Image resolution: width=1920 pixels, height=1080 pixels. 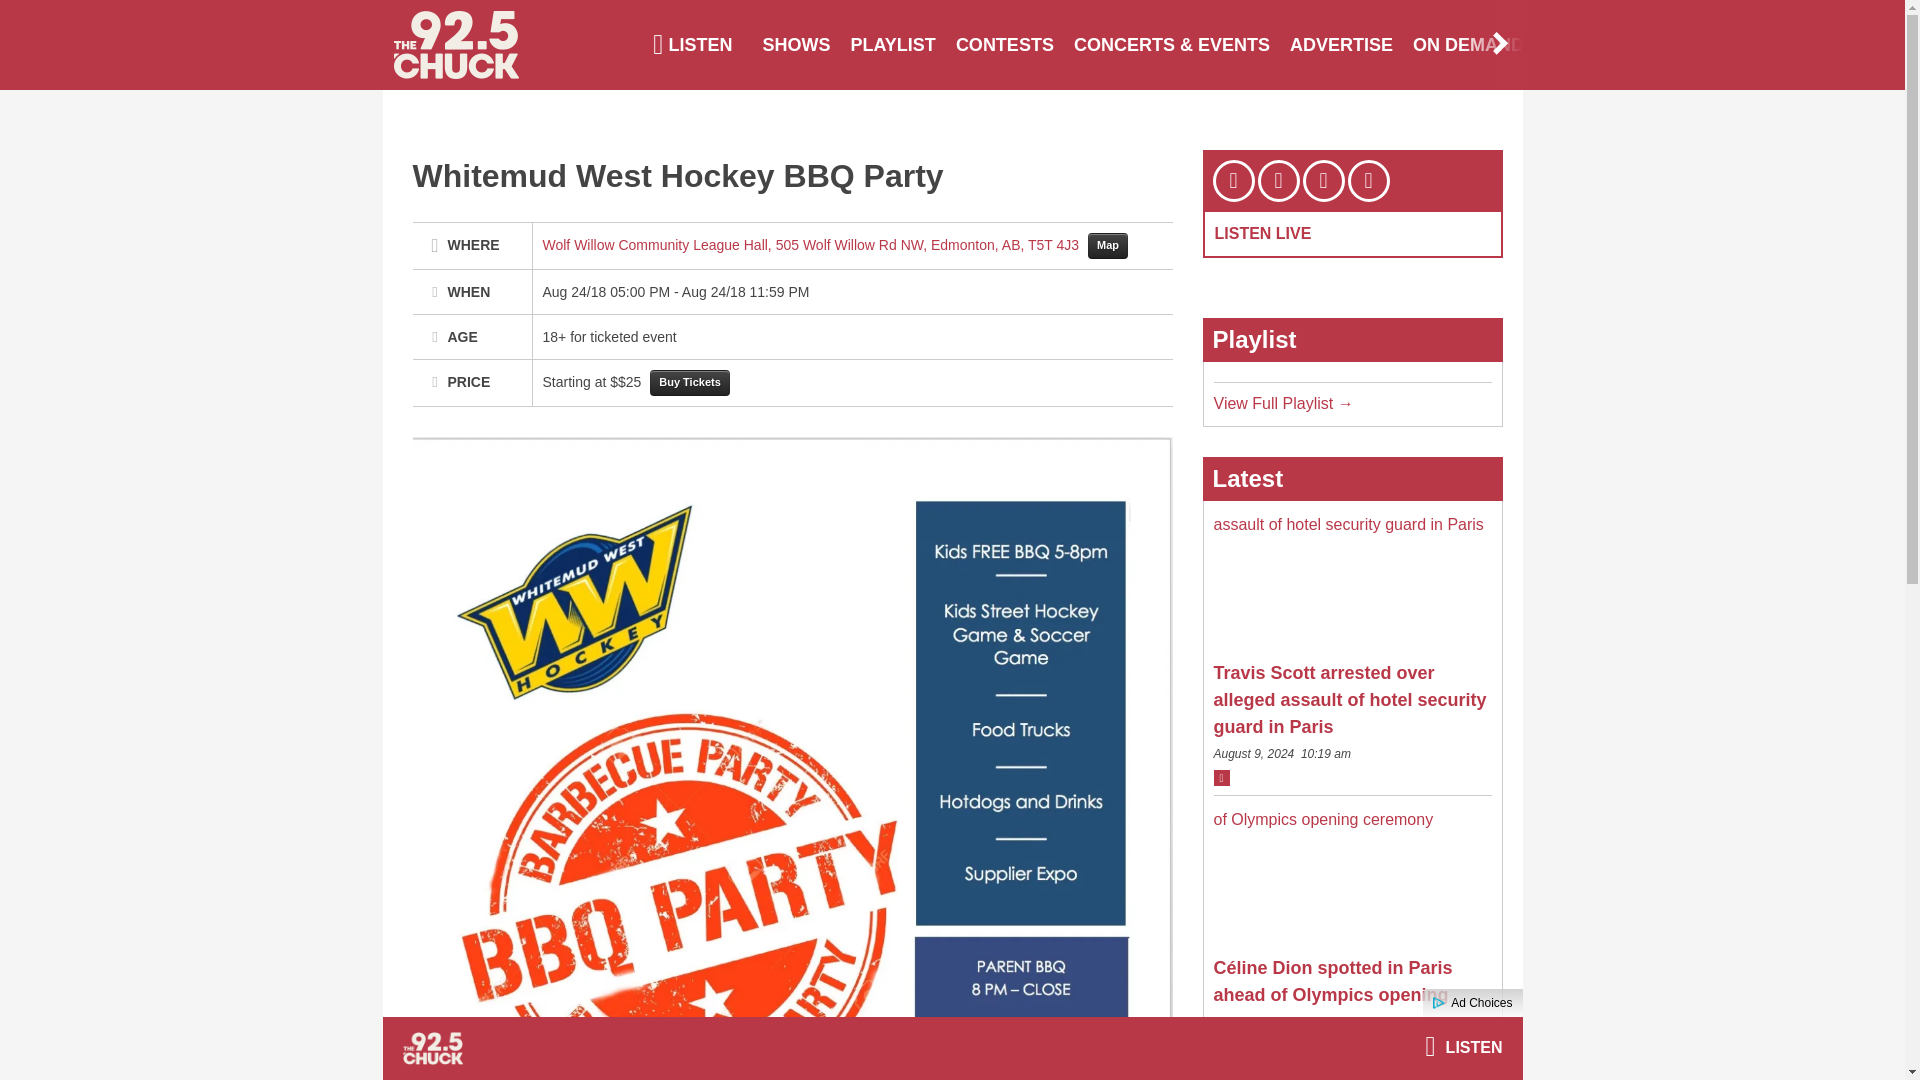 What do you see at coordinates (1262, 232) in the screenshot?
I see `LISTEN LIVE` at bounding box center [1262, 232].